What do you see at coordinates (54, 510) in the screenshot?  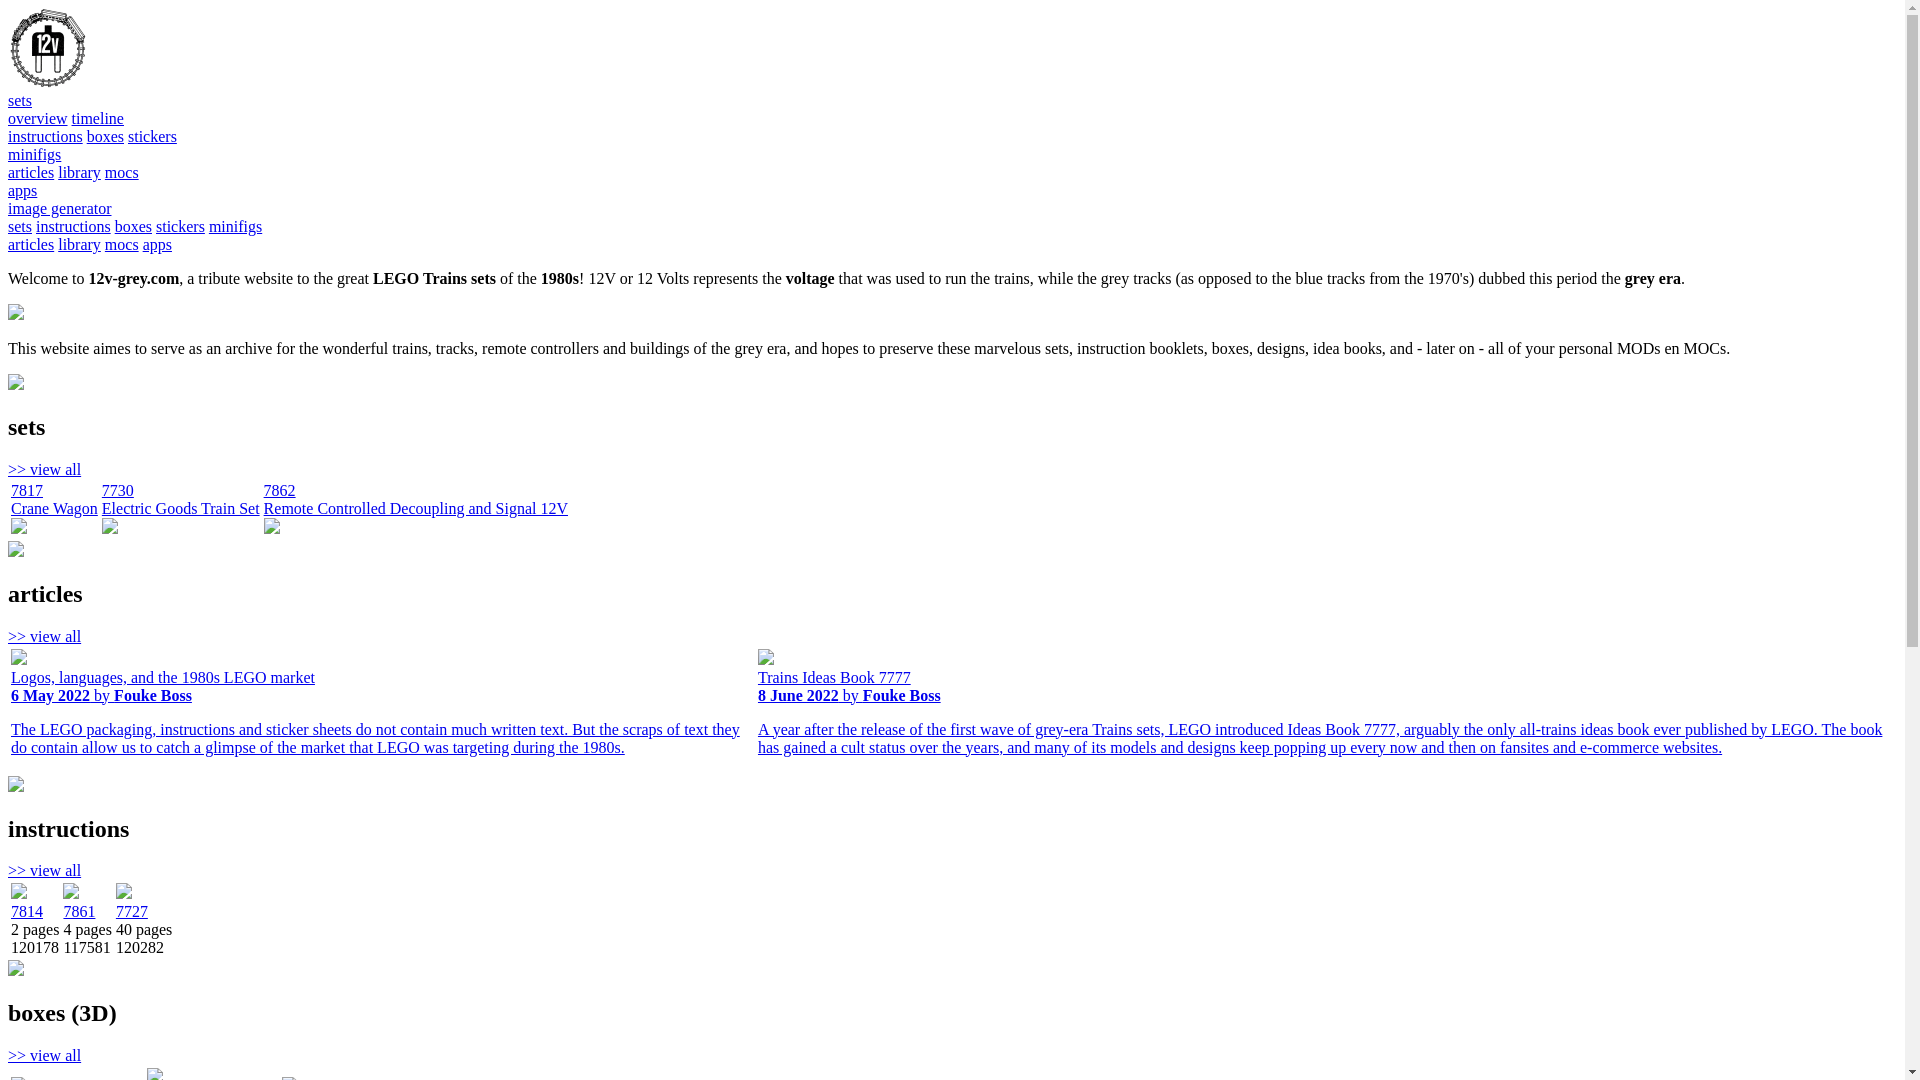 I see `7817
Crane Wagon` at bounding box center [54, 510].